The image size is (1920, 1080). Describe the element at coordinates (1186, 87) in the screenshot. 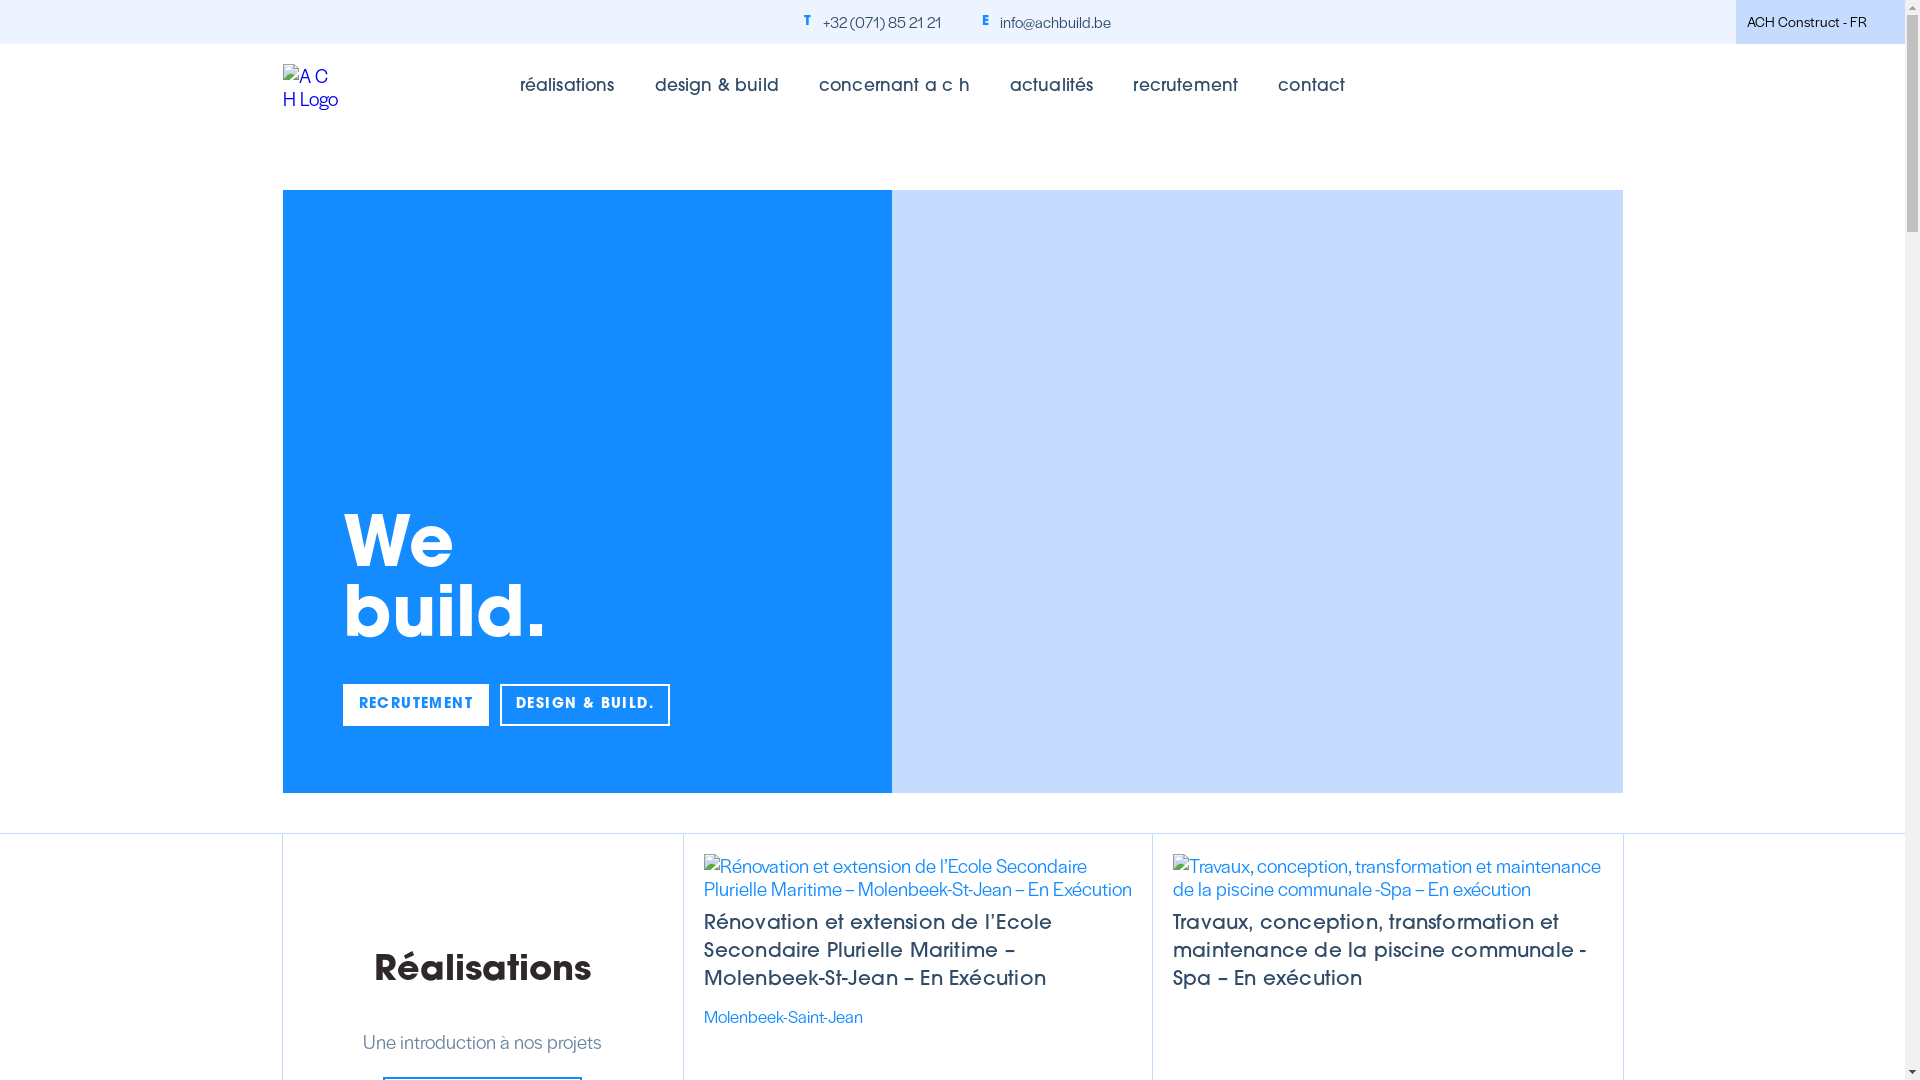

I see `recrutement` at that location.